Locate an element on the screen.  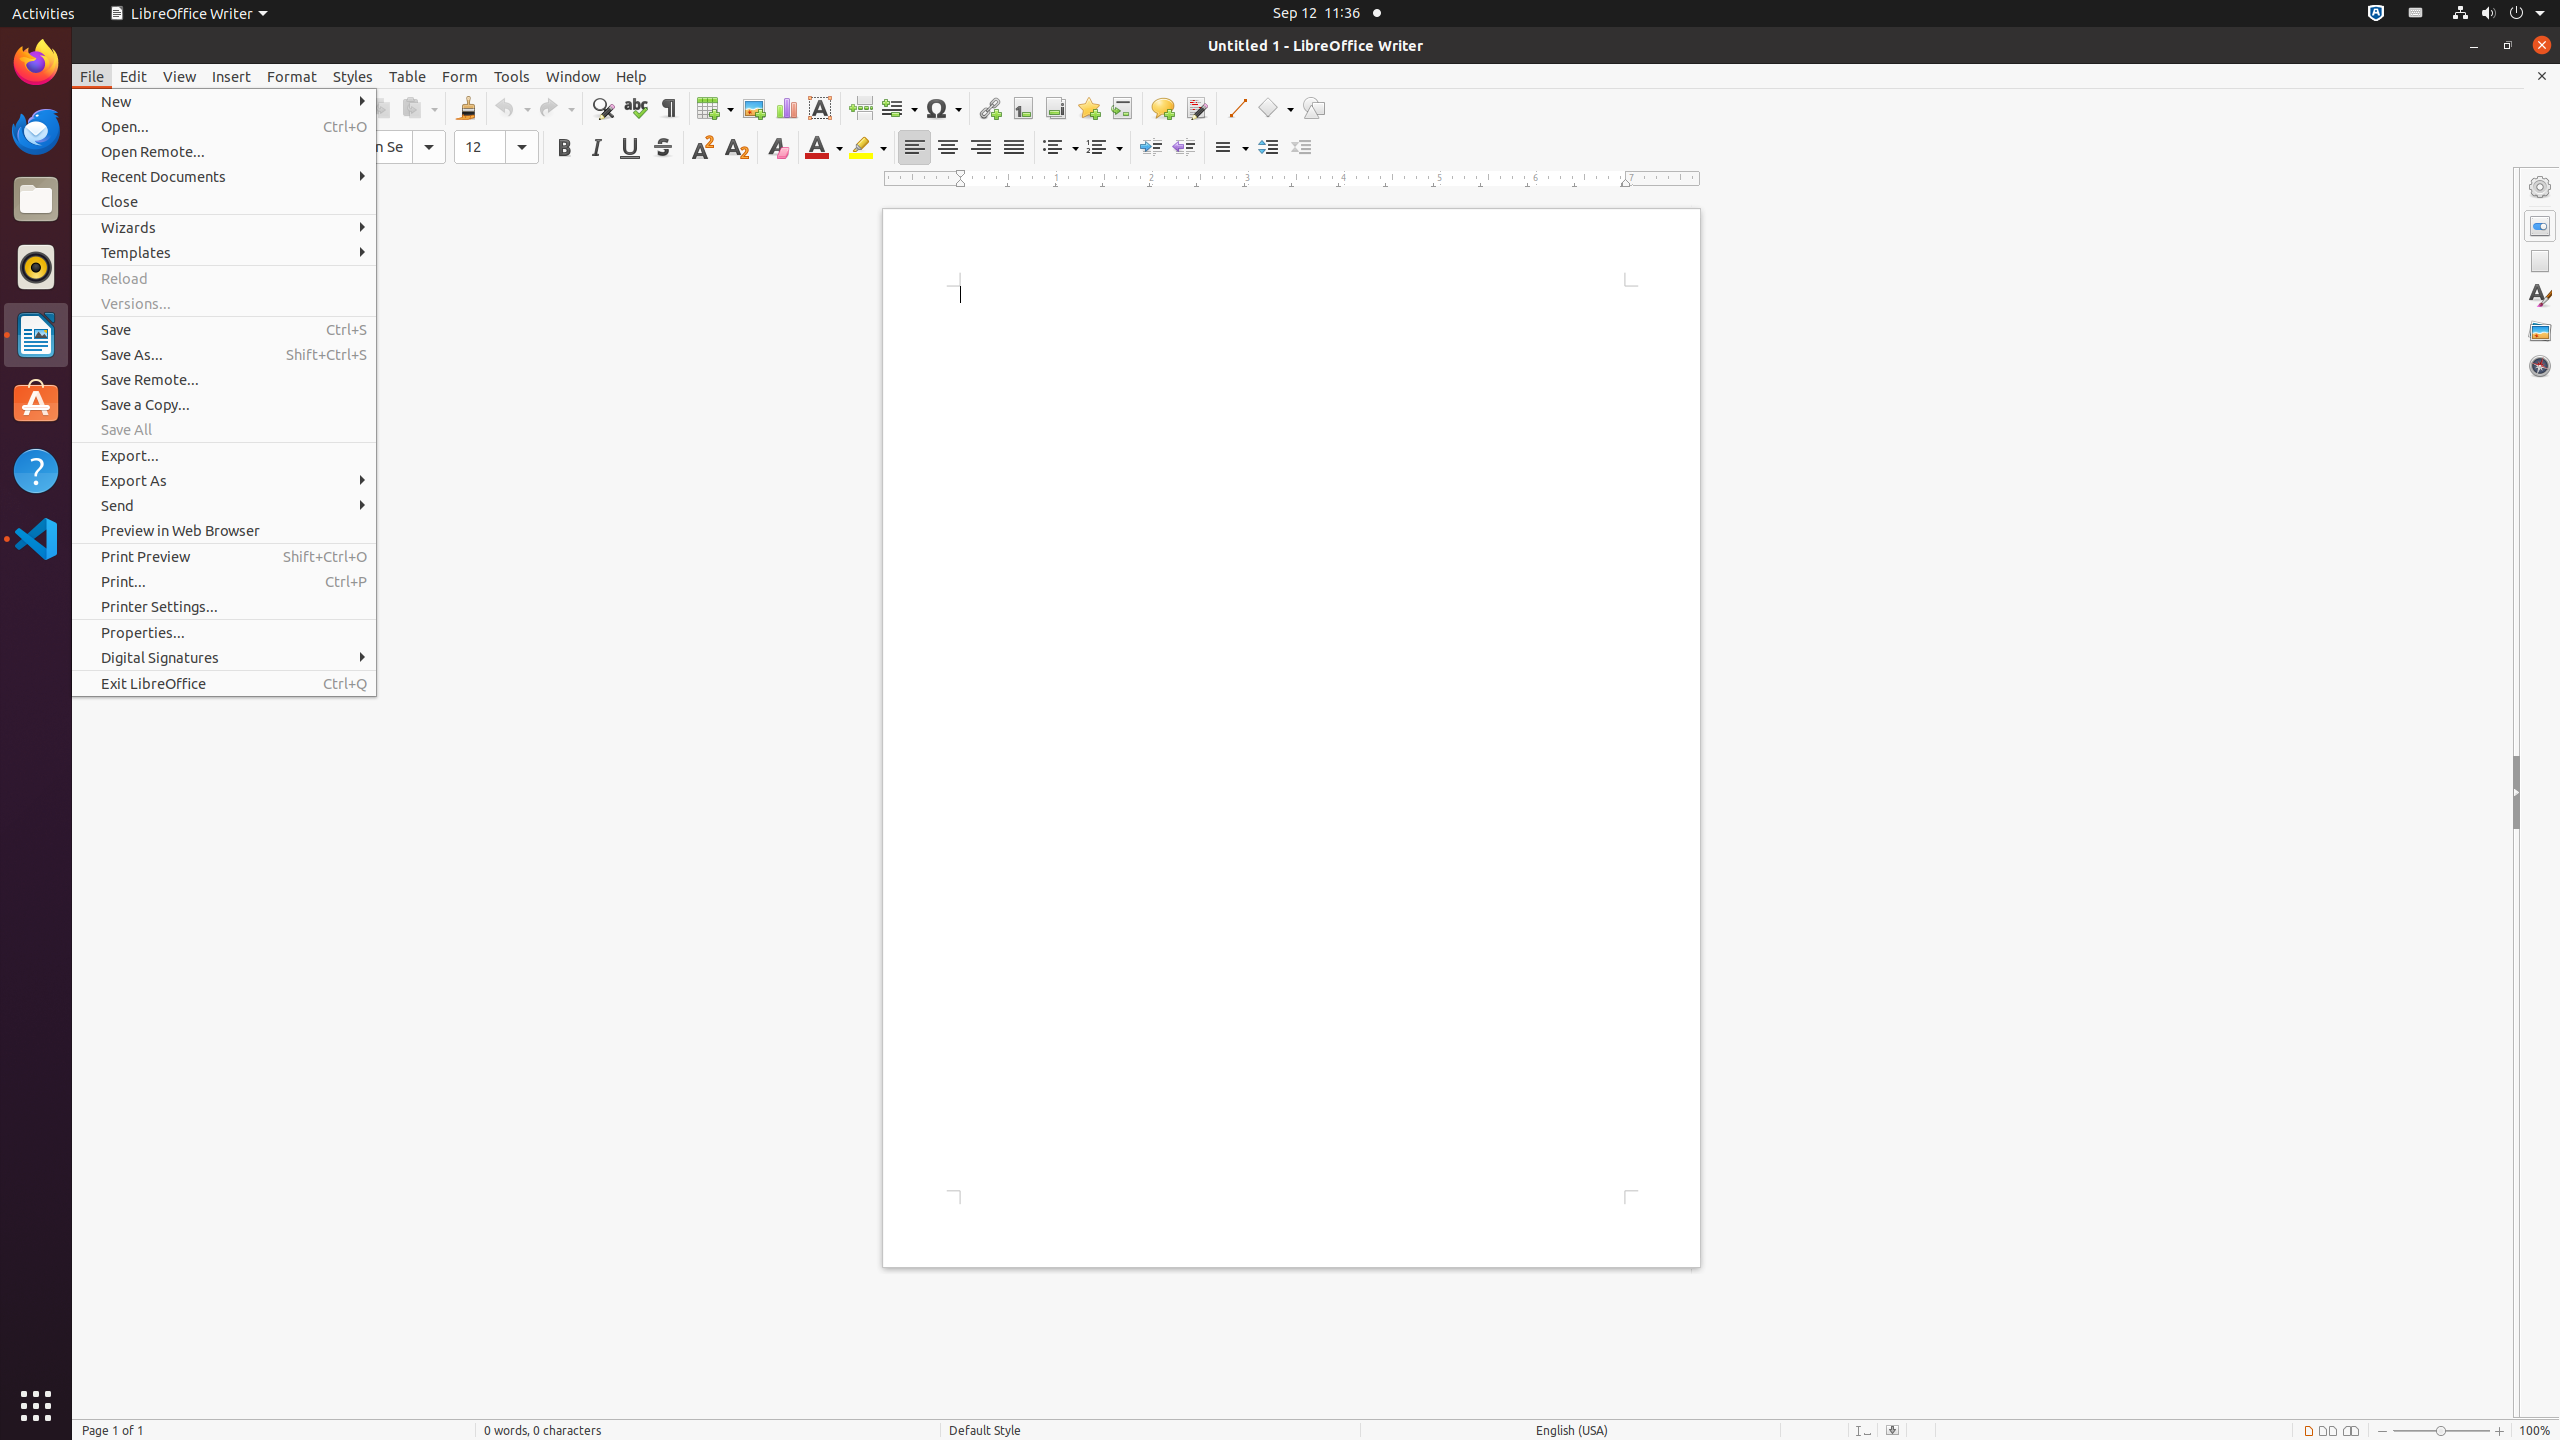
Window is located at coordinates (573, 76).